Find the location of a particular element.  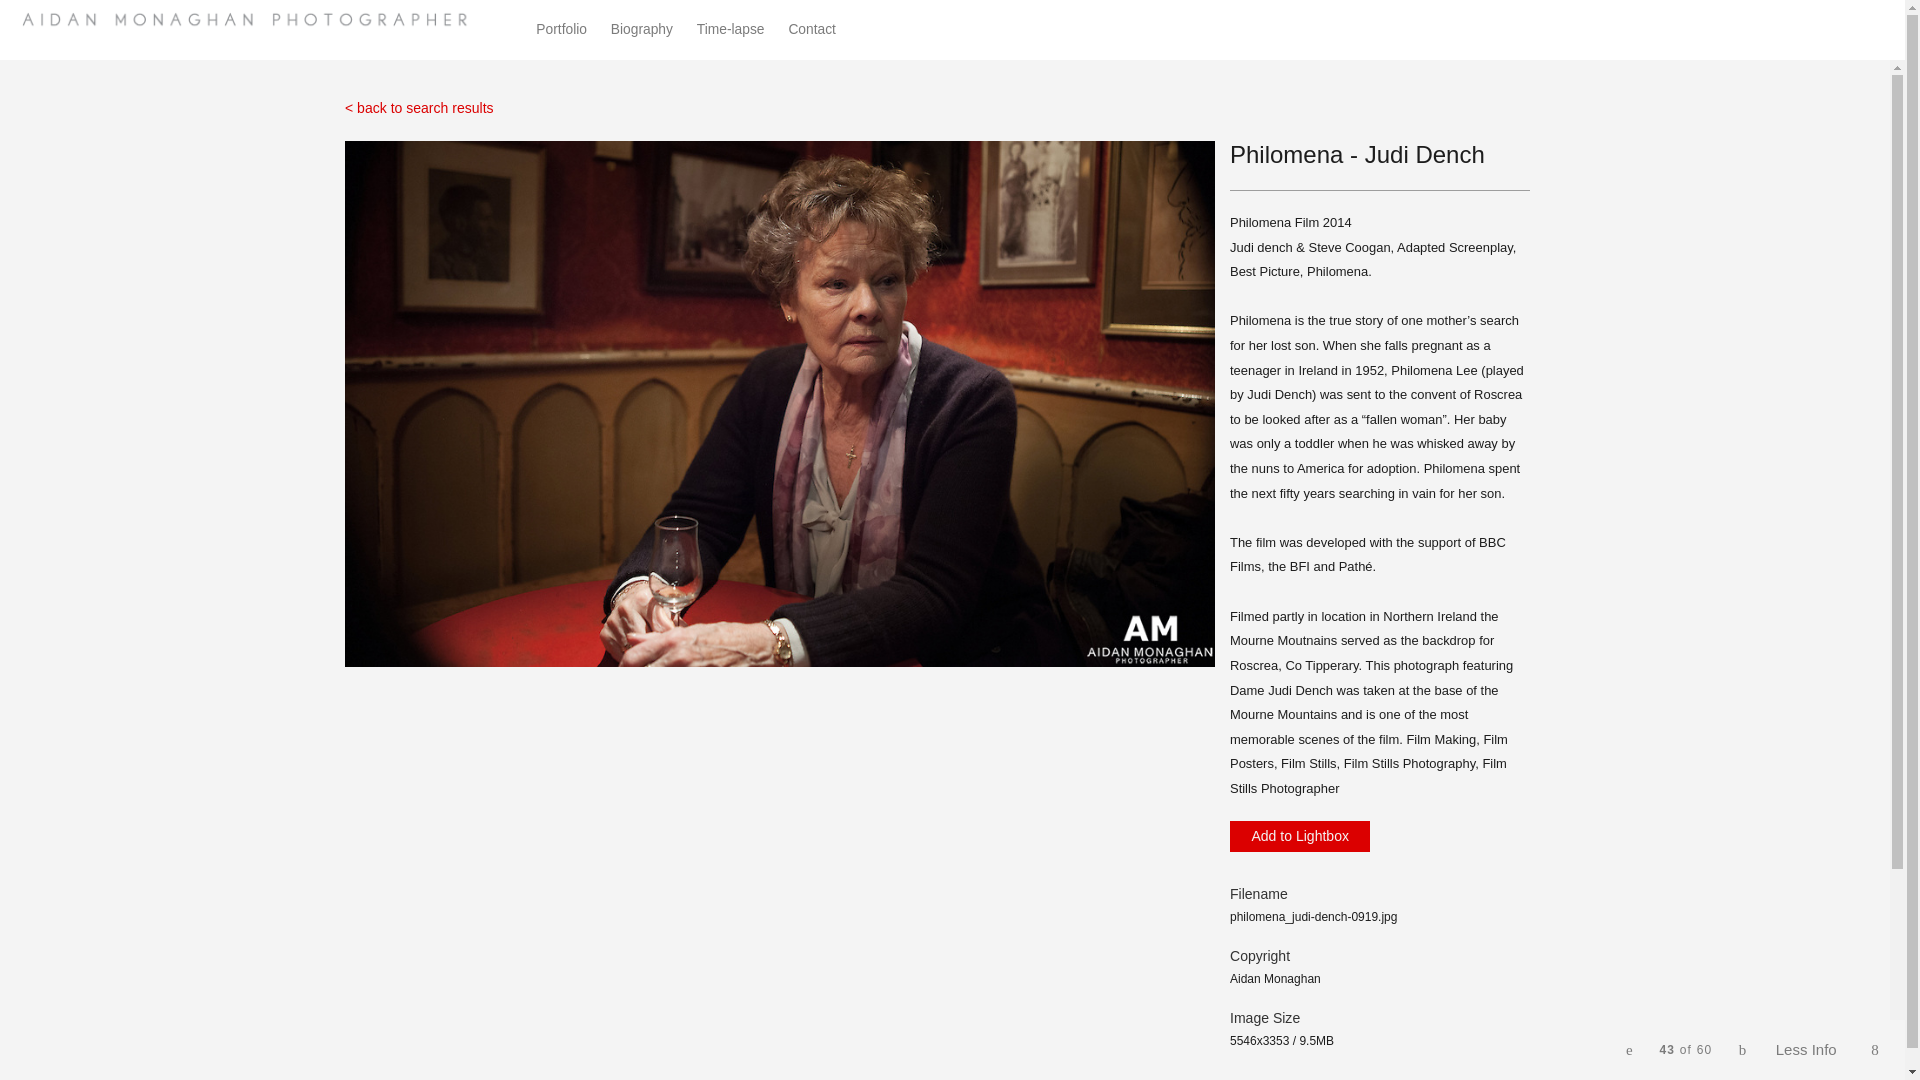

Portfolio Biography Time-lapse Contact is located at coordinates (696, 30).